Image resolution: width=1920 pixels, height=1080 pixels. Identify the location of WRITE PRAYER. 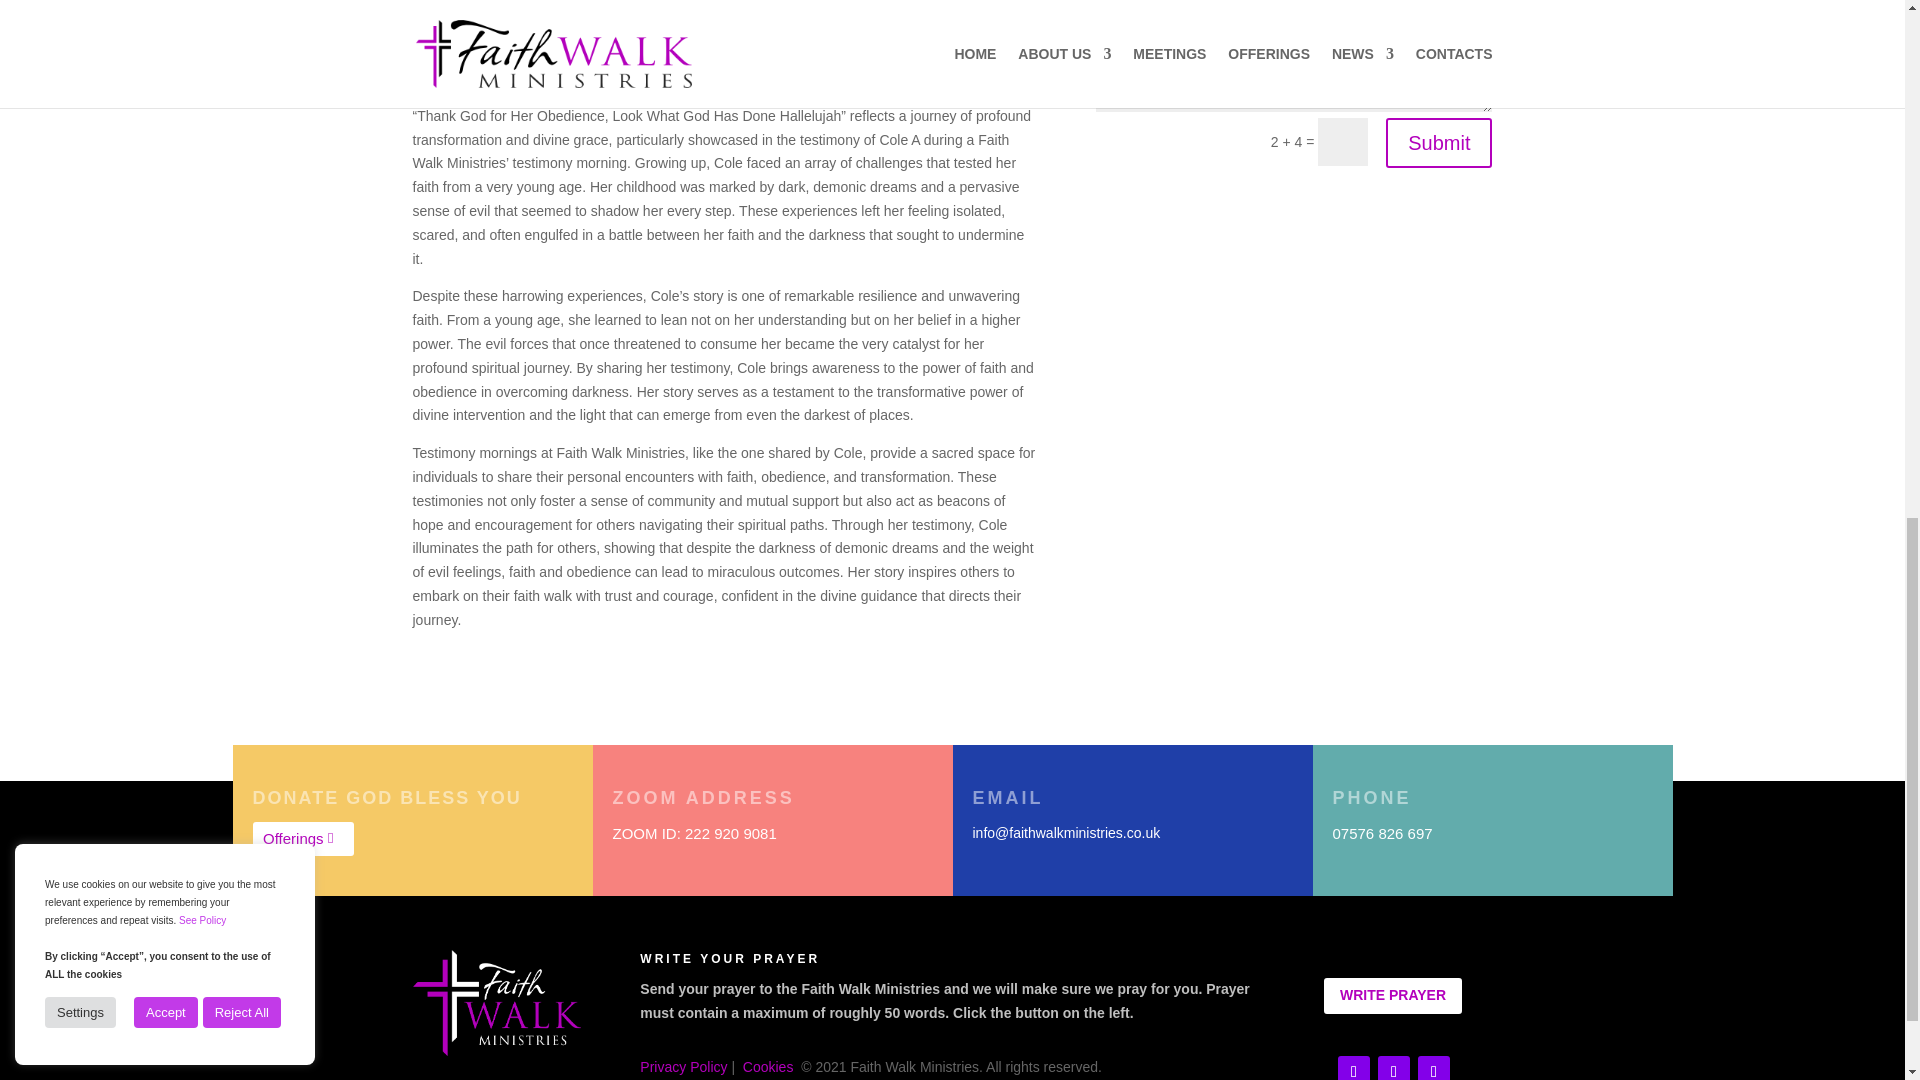
(1392, 996).